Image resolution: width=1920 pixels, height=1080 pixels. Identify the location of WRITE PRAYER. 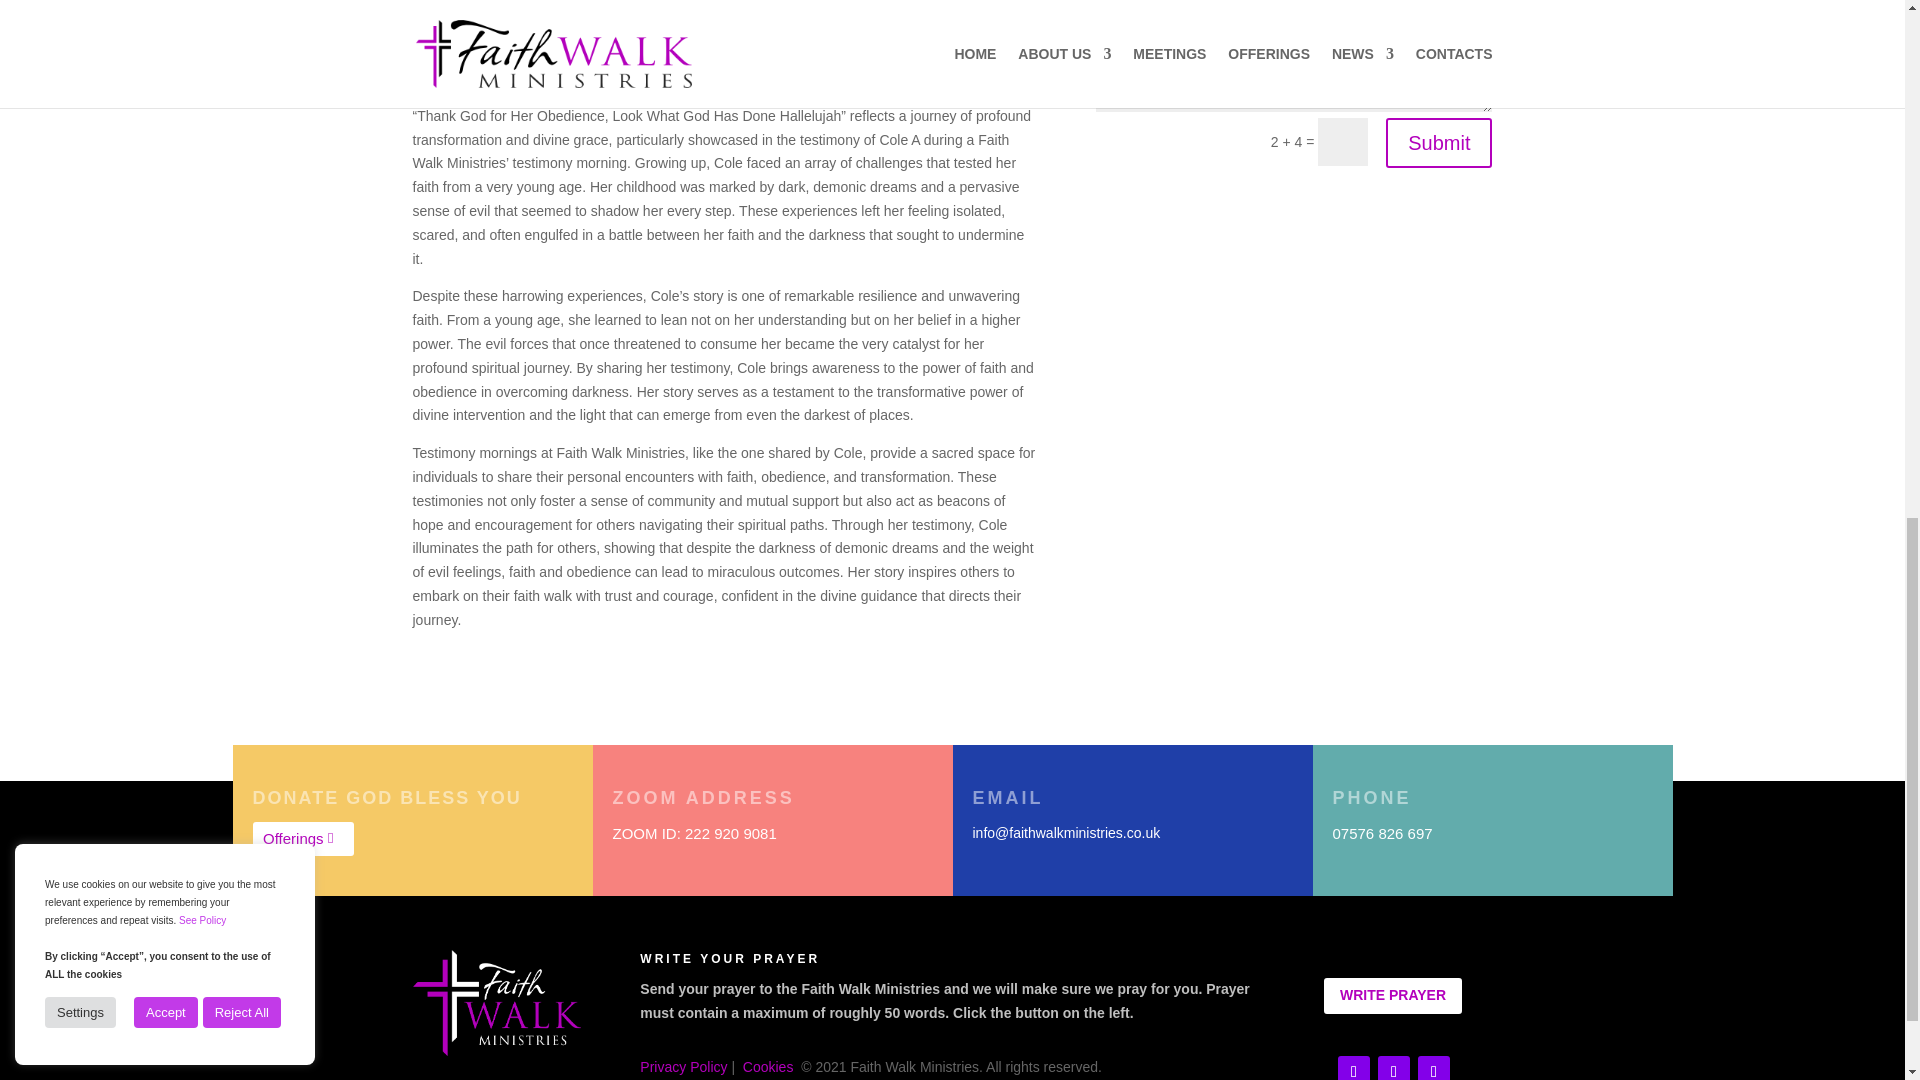
(1392, 996).